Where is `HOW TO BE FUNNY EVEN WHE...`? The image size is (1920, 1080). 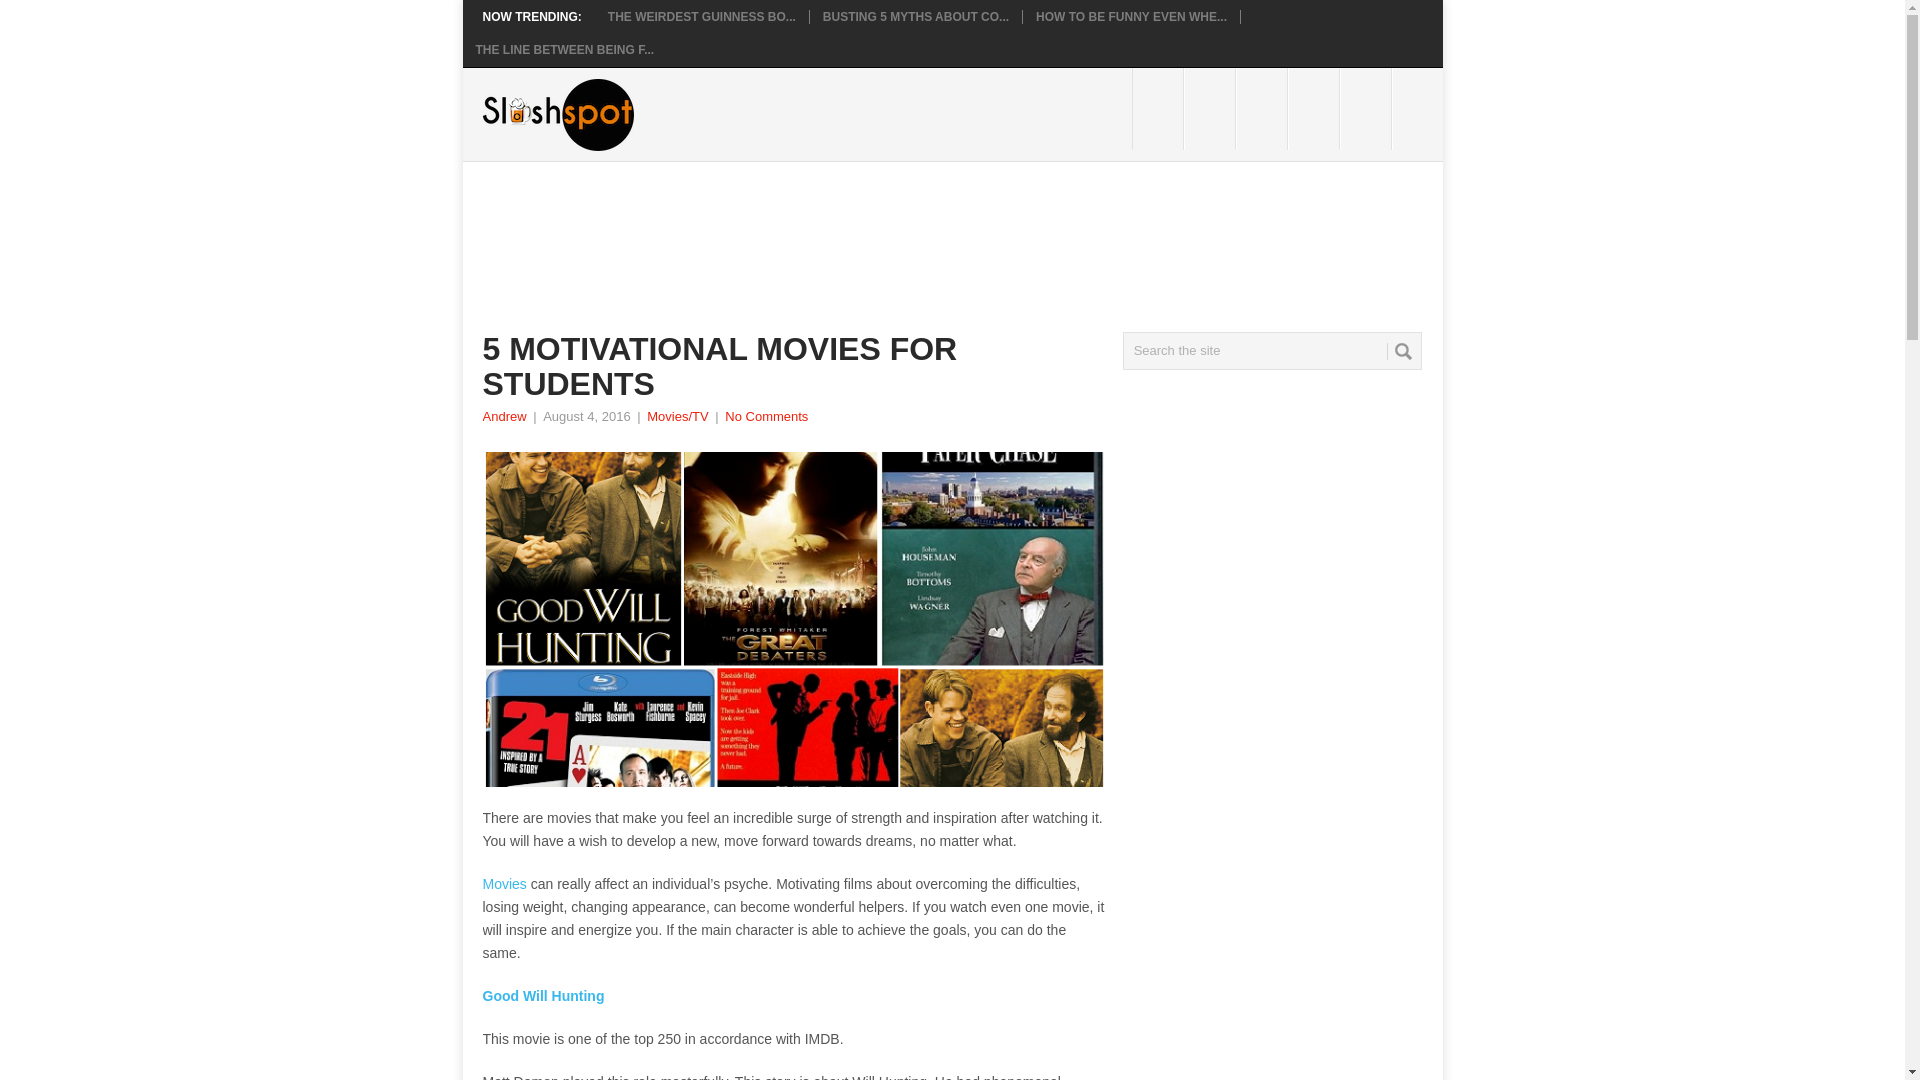
HOW TO BE FUNNY EVEN WHE... is located at coordinates (1131, 16).